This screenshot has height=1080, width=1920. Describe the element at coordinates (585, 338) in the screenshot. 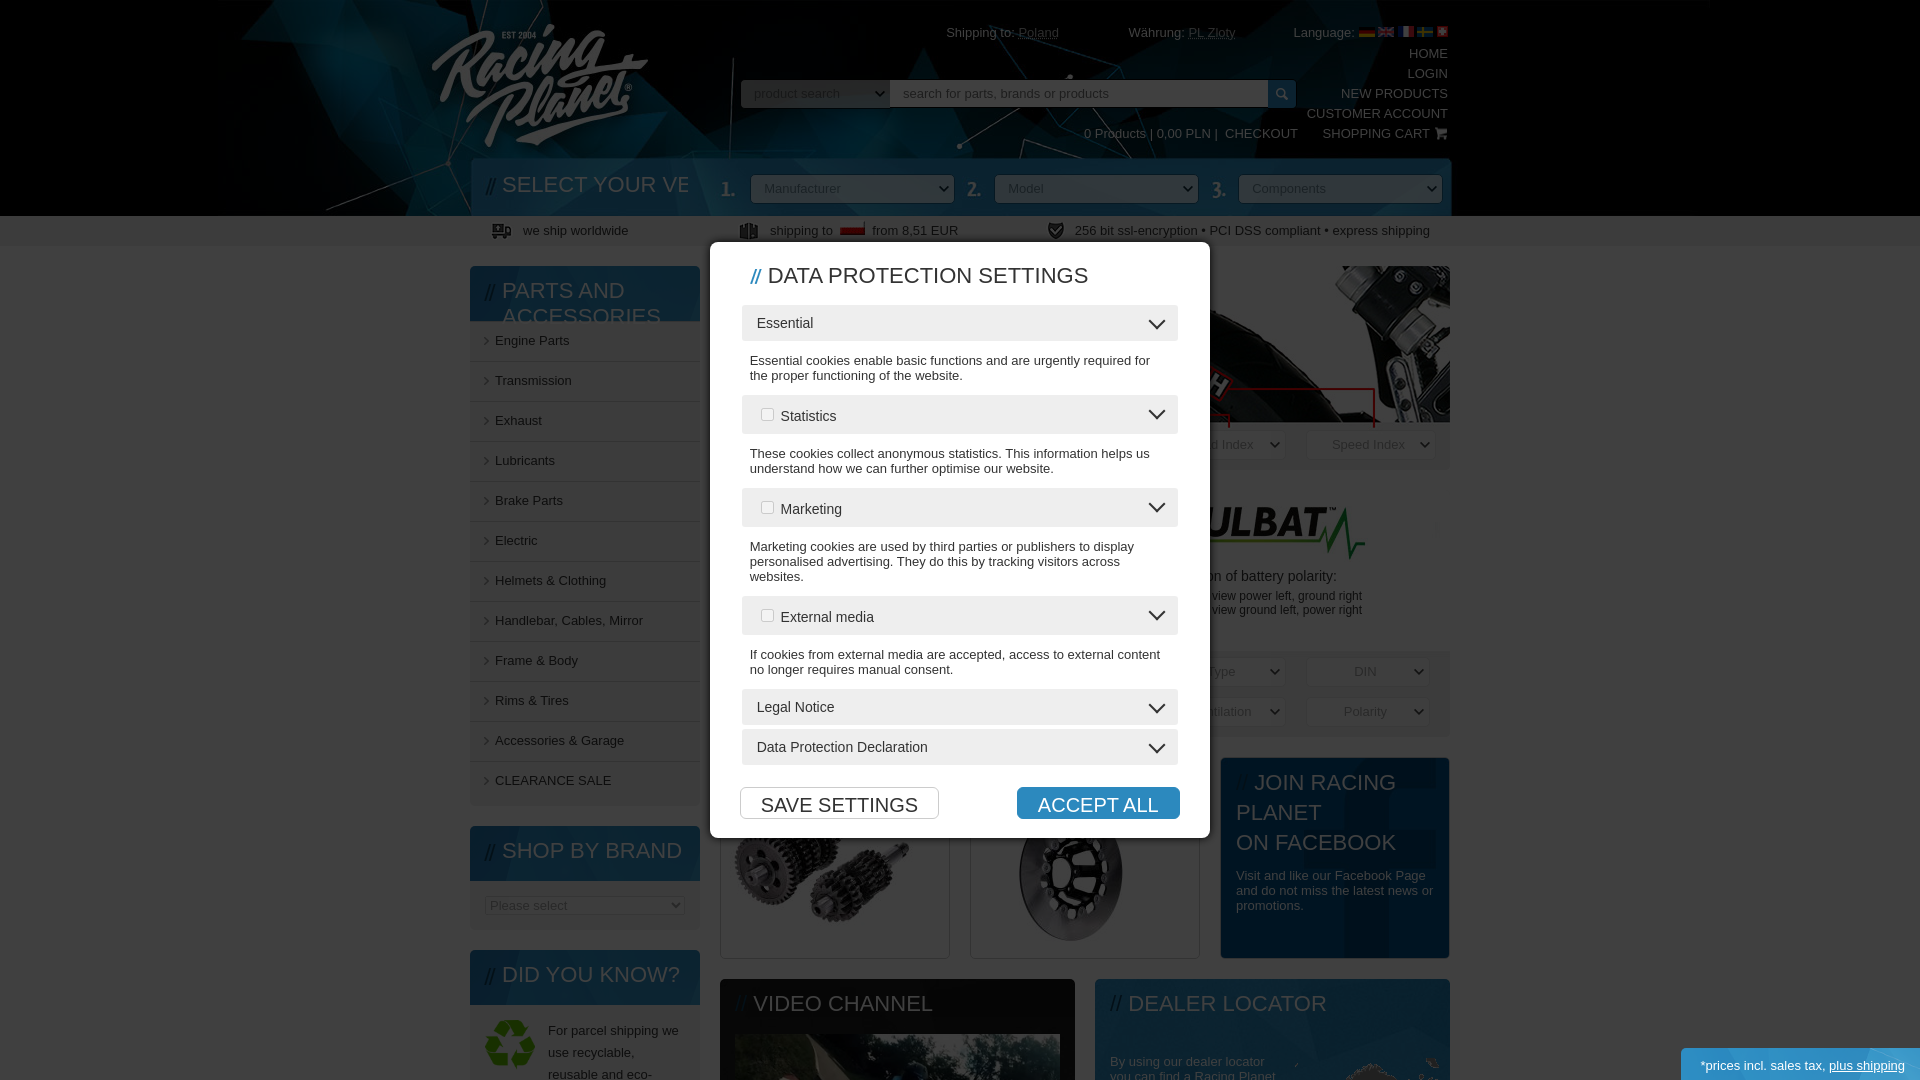

I see `Engine Parts` at that location.